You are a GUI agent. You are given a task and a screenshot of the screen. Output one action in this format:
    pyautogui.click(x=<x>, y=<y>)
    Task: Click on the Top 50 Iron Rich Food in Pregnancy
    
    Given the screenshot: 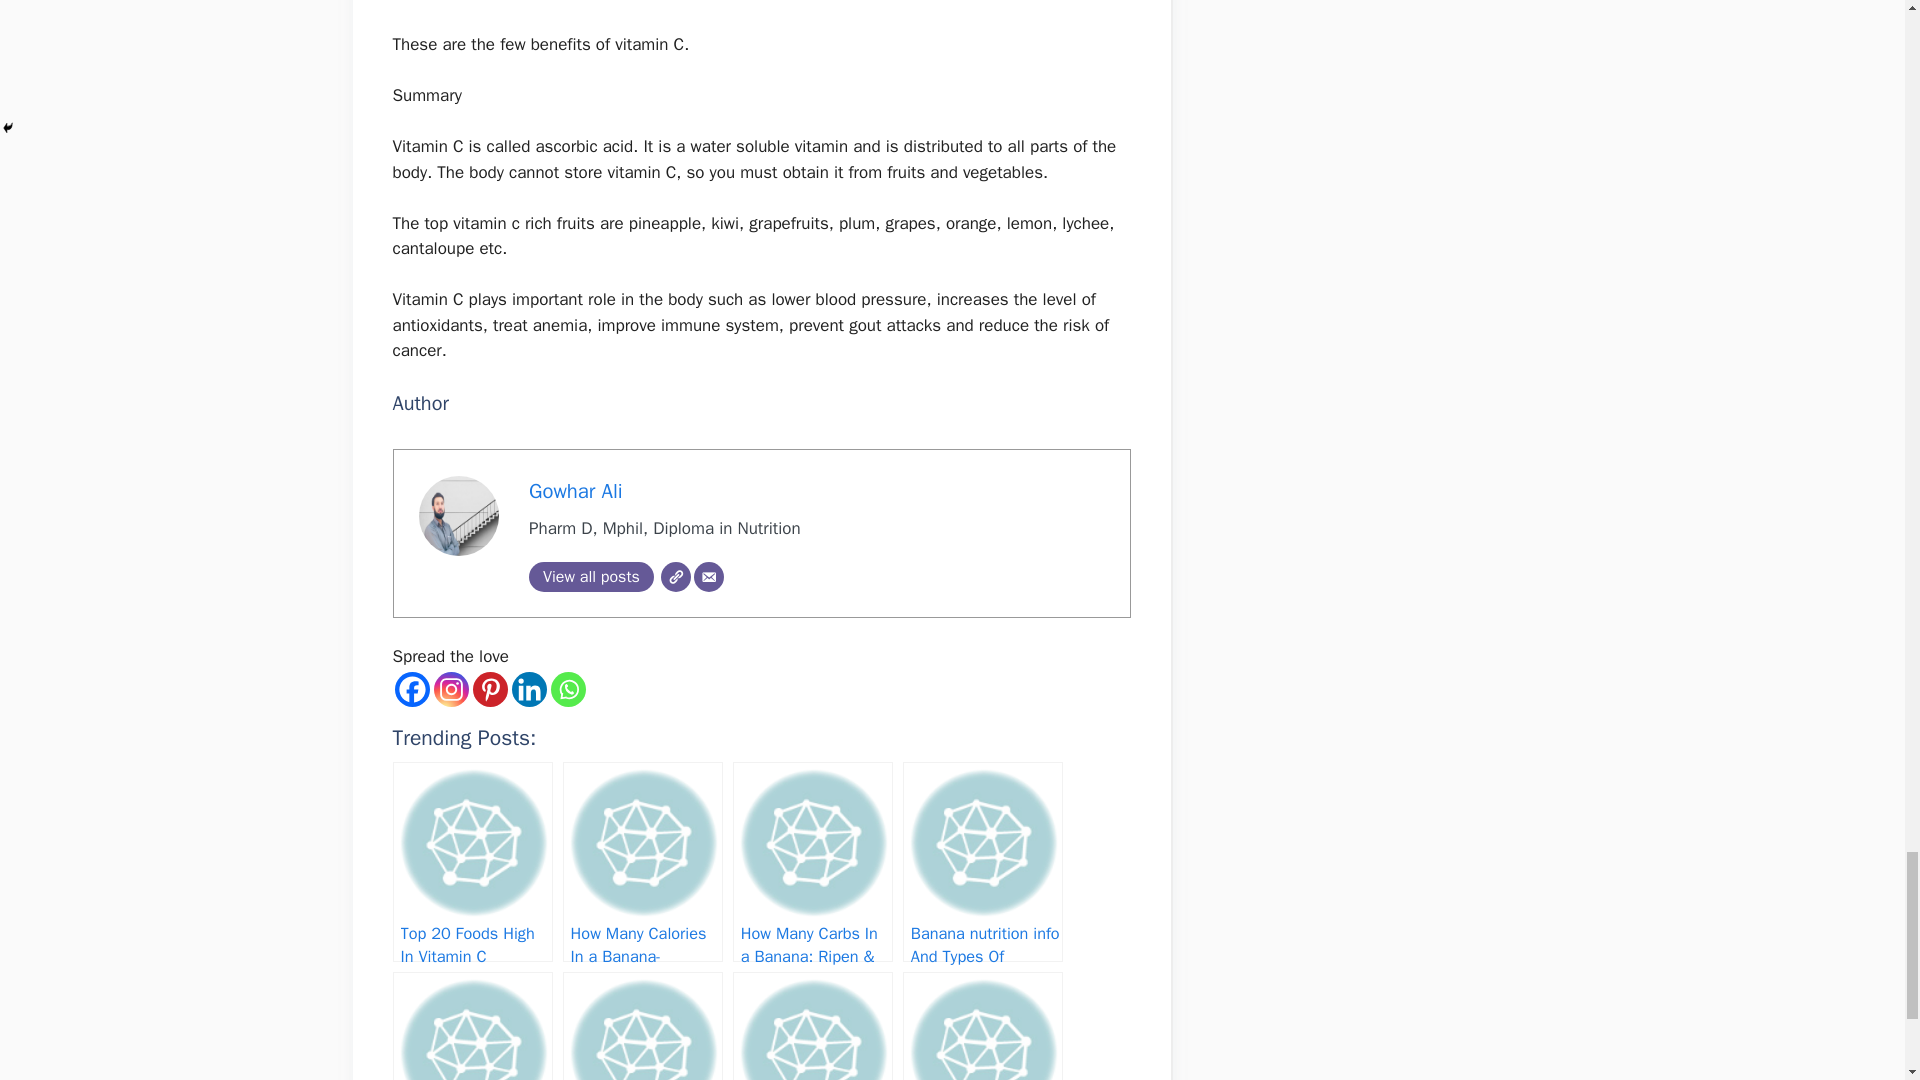 What is the action you would take?
    pyautogui.click(x=982, y=1026)
    